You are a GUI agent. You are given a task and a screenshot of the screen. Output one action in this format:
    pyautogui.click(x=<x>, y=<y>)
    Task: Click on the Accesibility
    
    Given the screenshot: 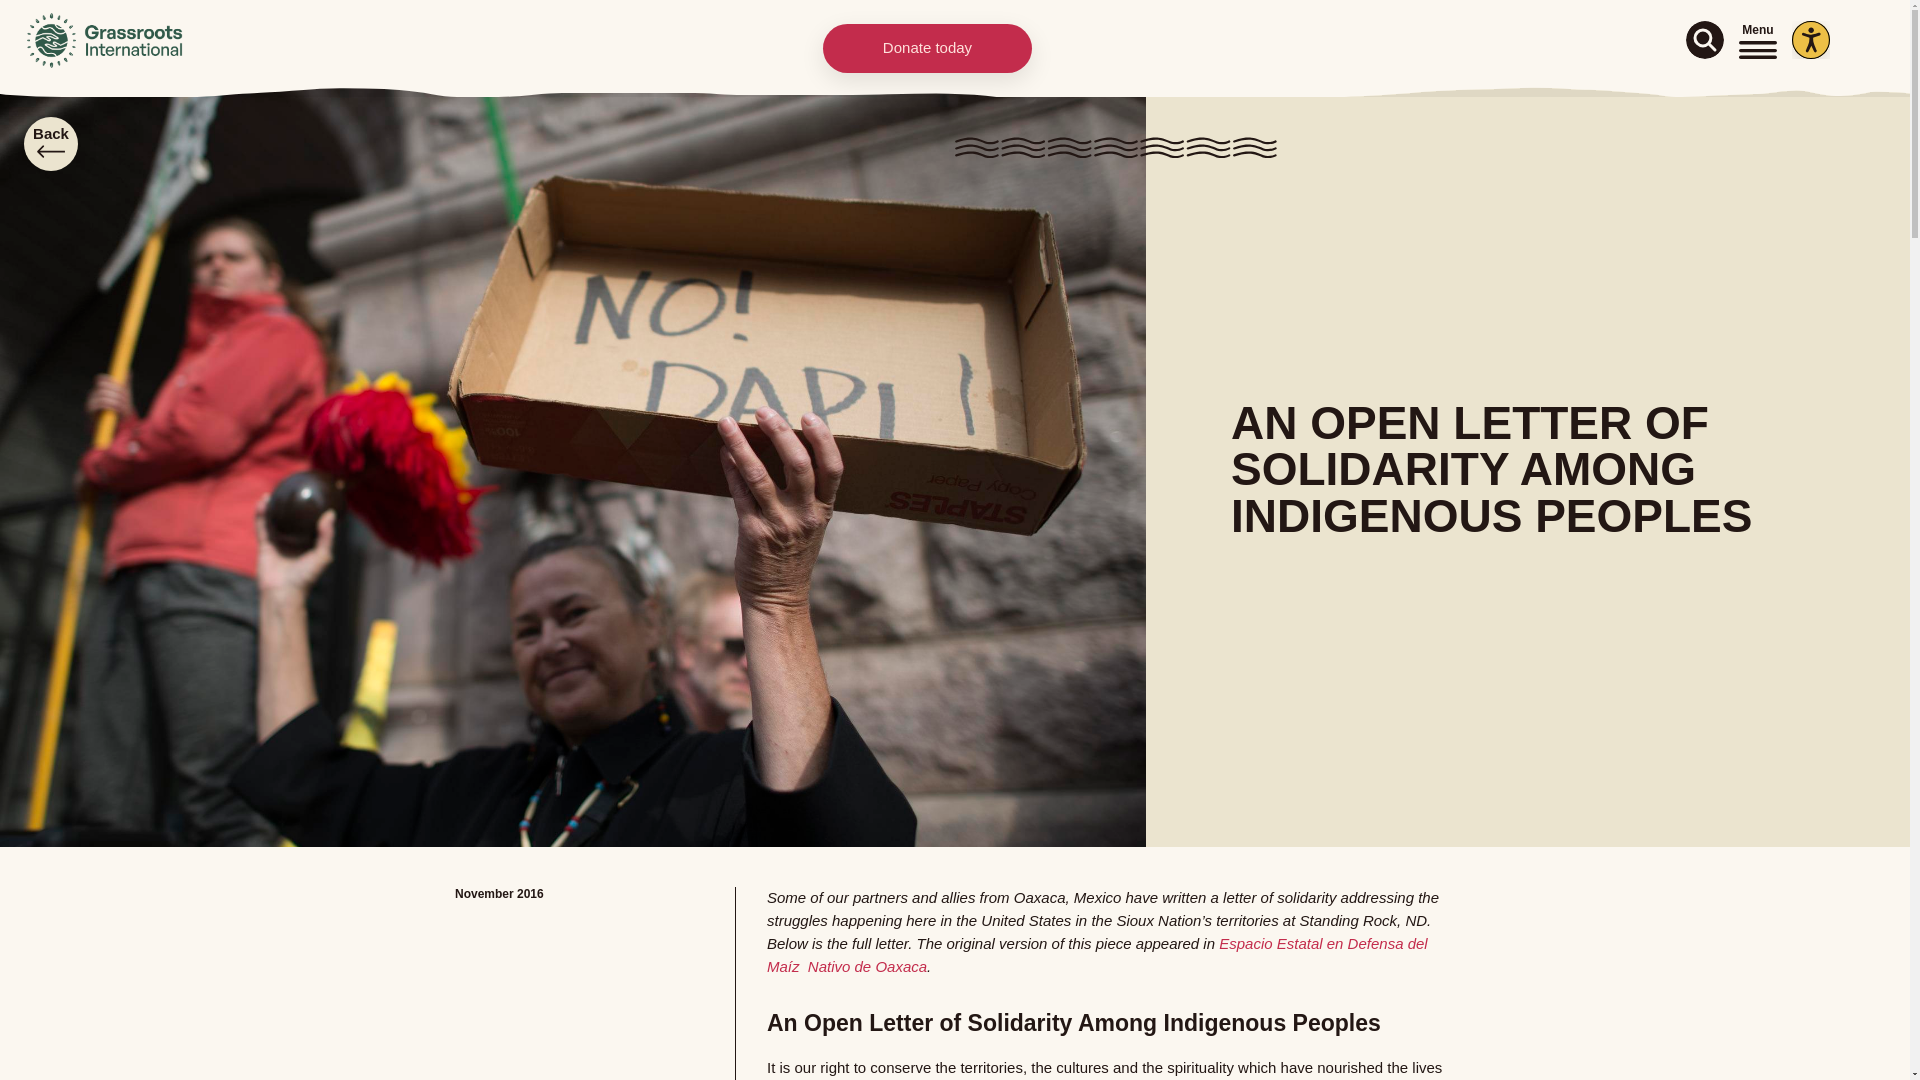 What is the action you would take?
    pyautogui.click(x=1810, y=40)
    